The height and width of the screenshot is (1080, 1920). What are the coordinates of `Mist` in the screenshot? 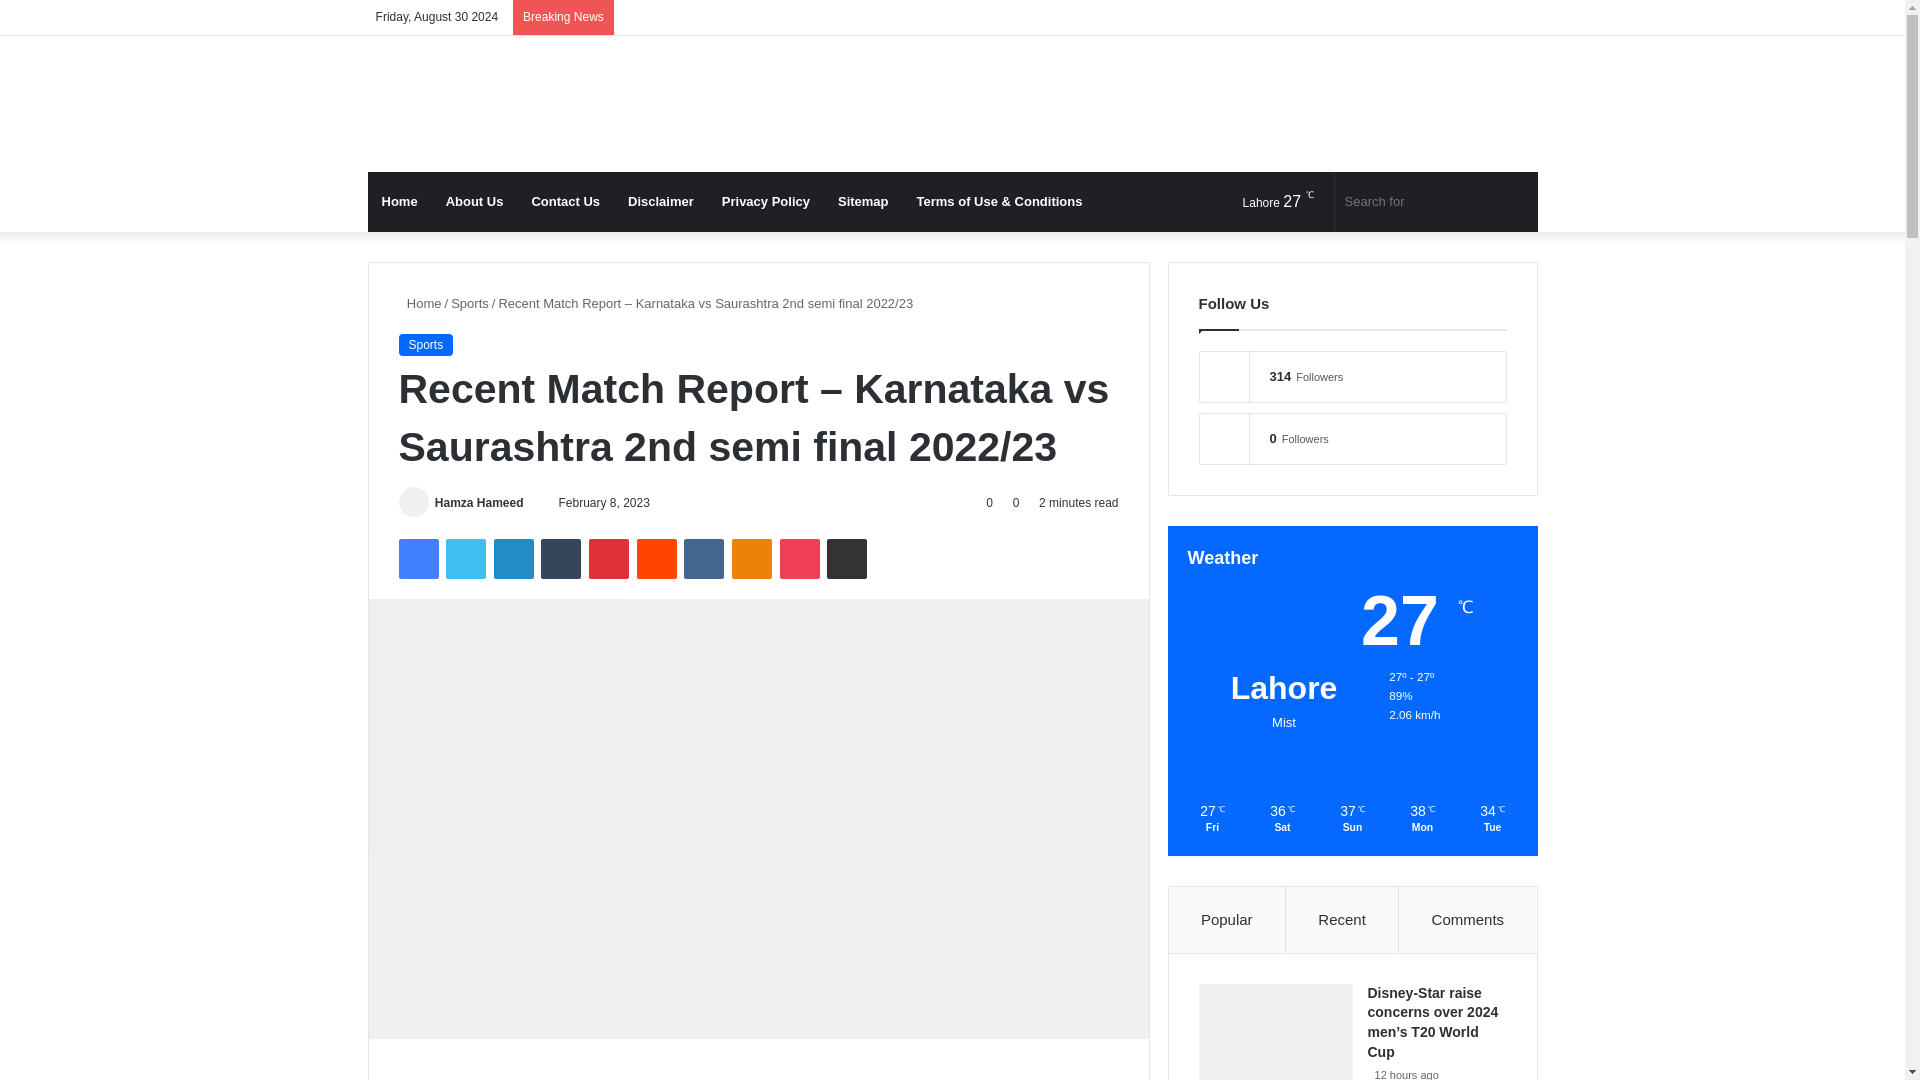 It's located at (1260, 202).